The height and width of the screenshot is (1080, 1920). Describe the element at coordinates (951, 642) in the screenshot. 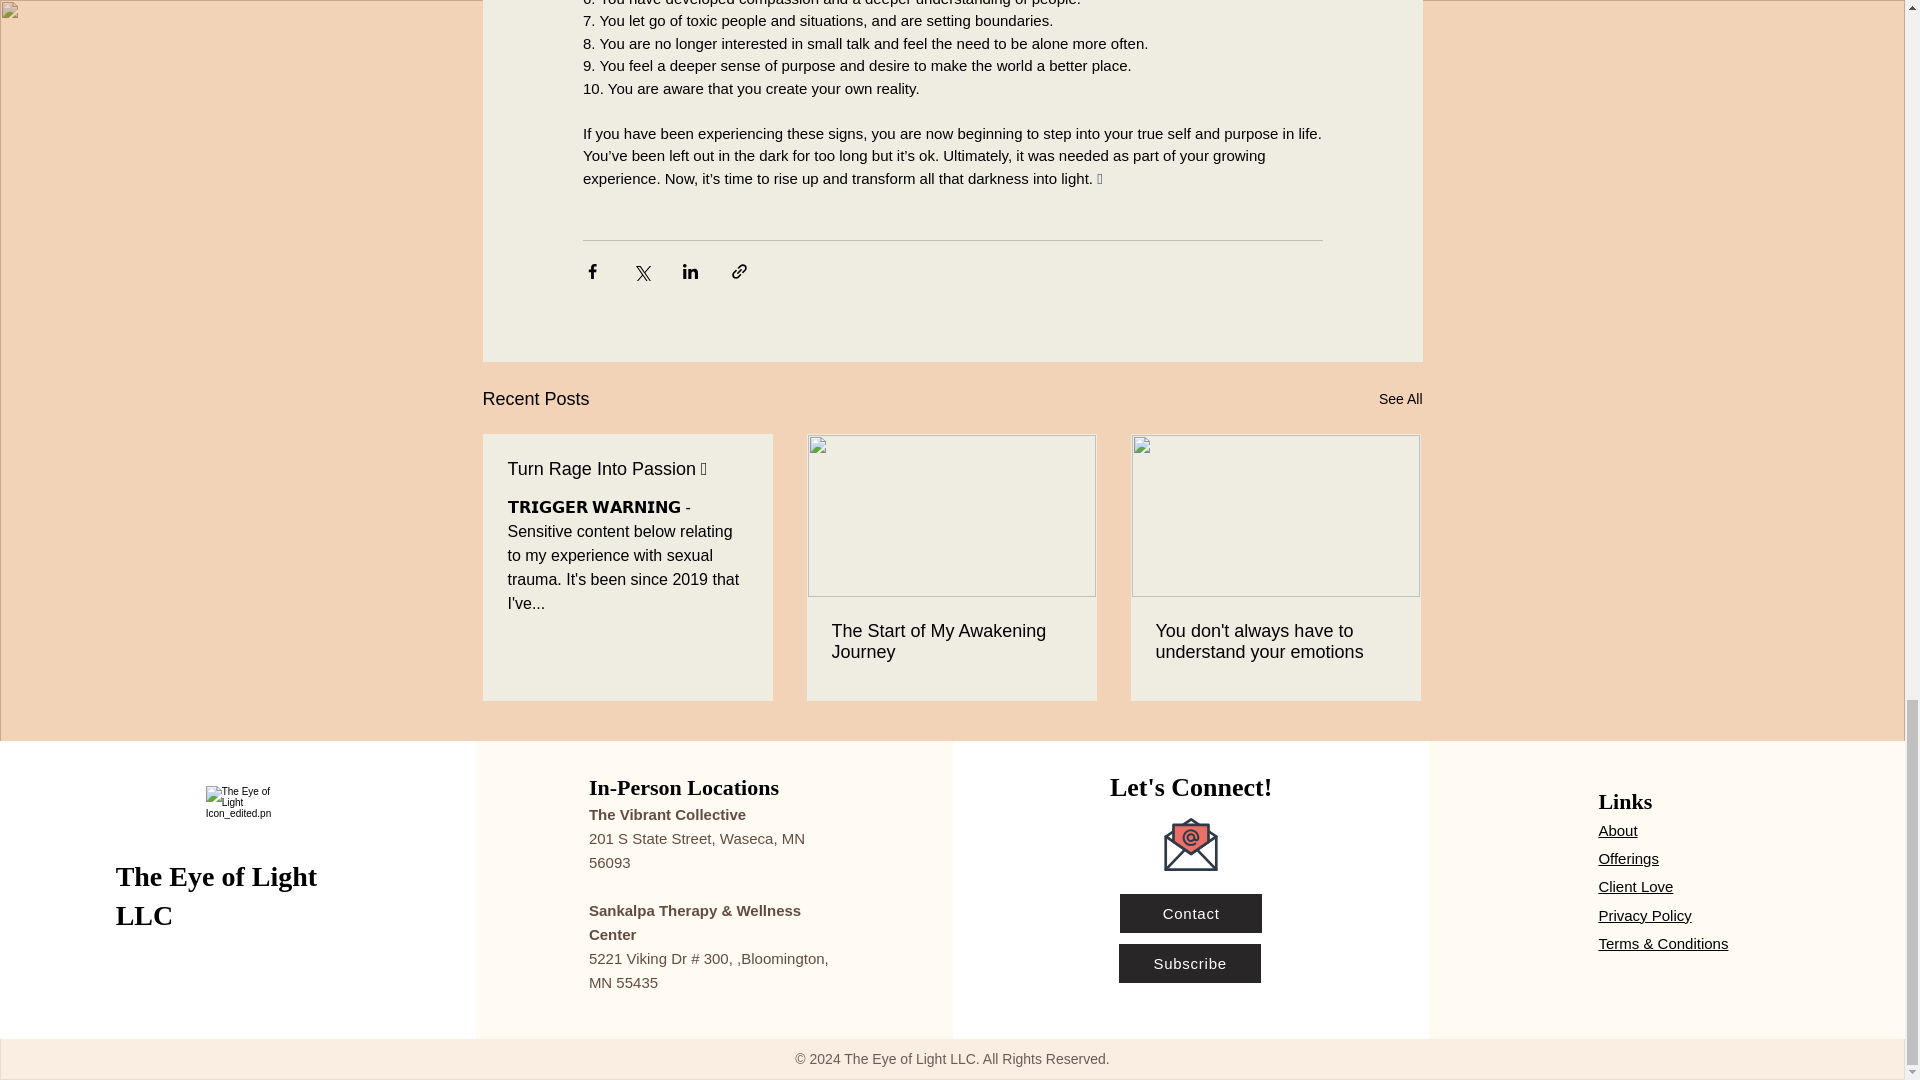

I see `The Start of My Awakening Journey` at that location.